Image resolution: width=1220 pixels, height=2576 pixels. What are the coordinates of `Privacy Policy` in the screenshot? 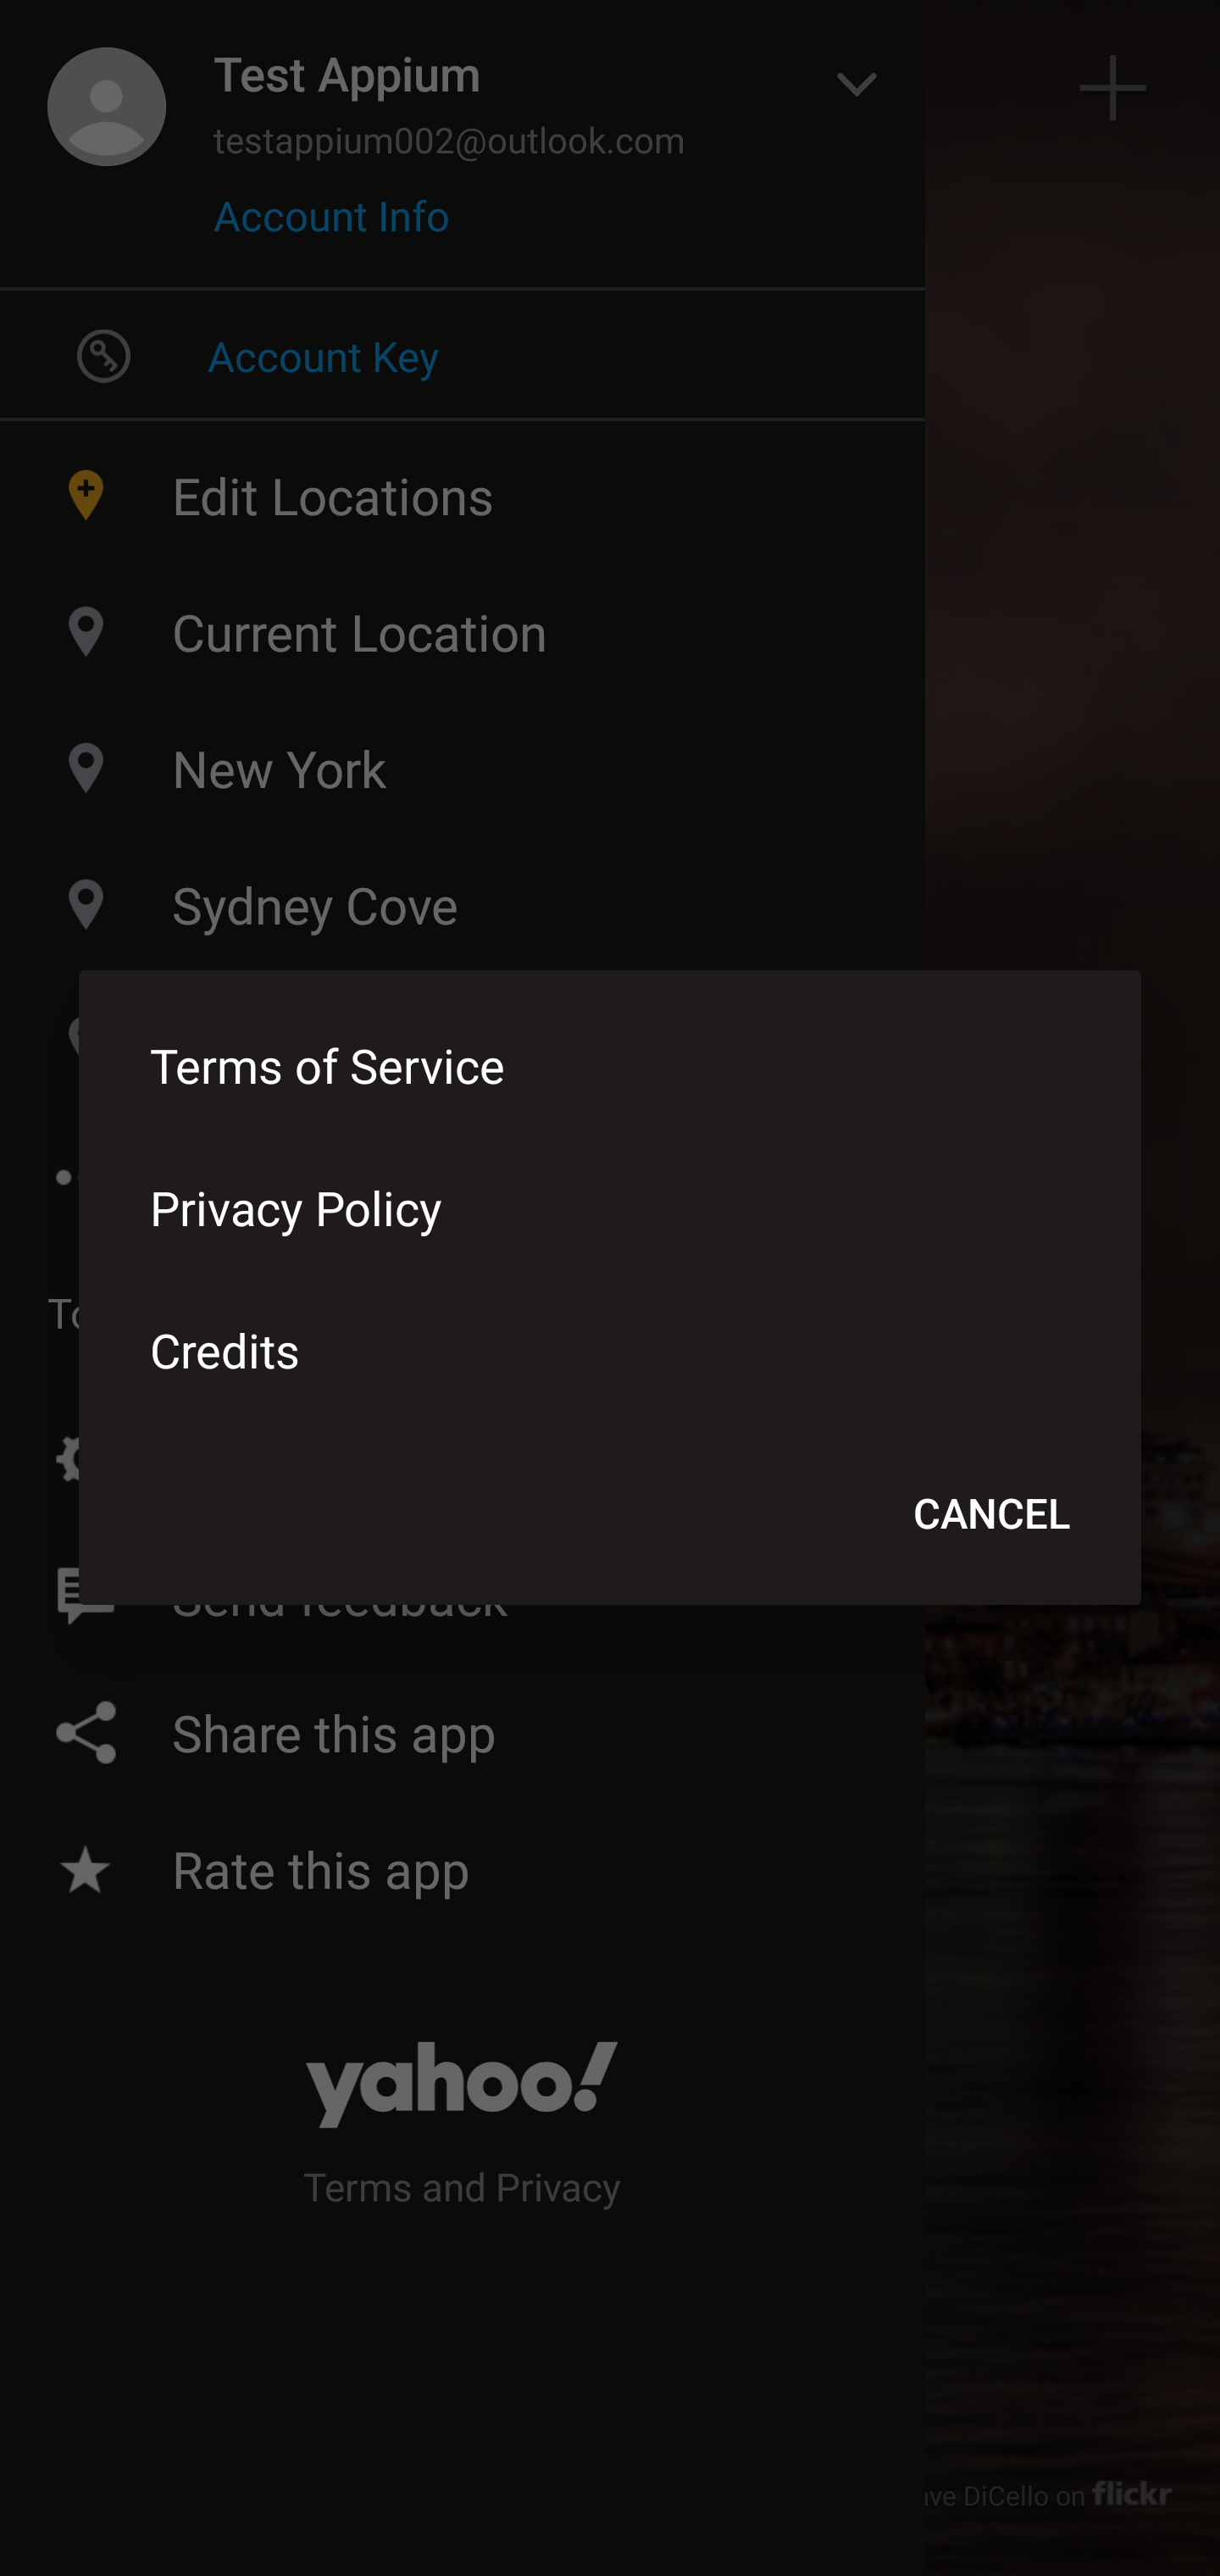 It's located at (610, 1207).